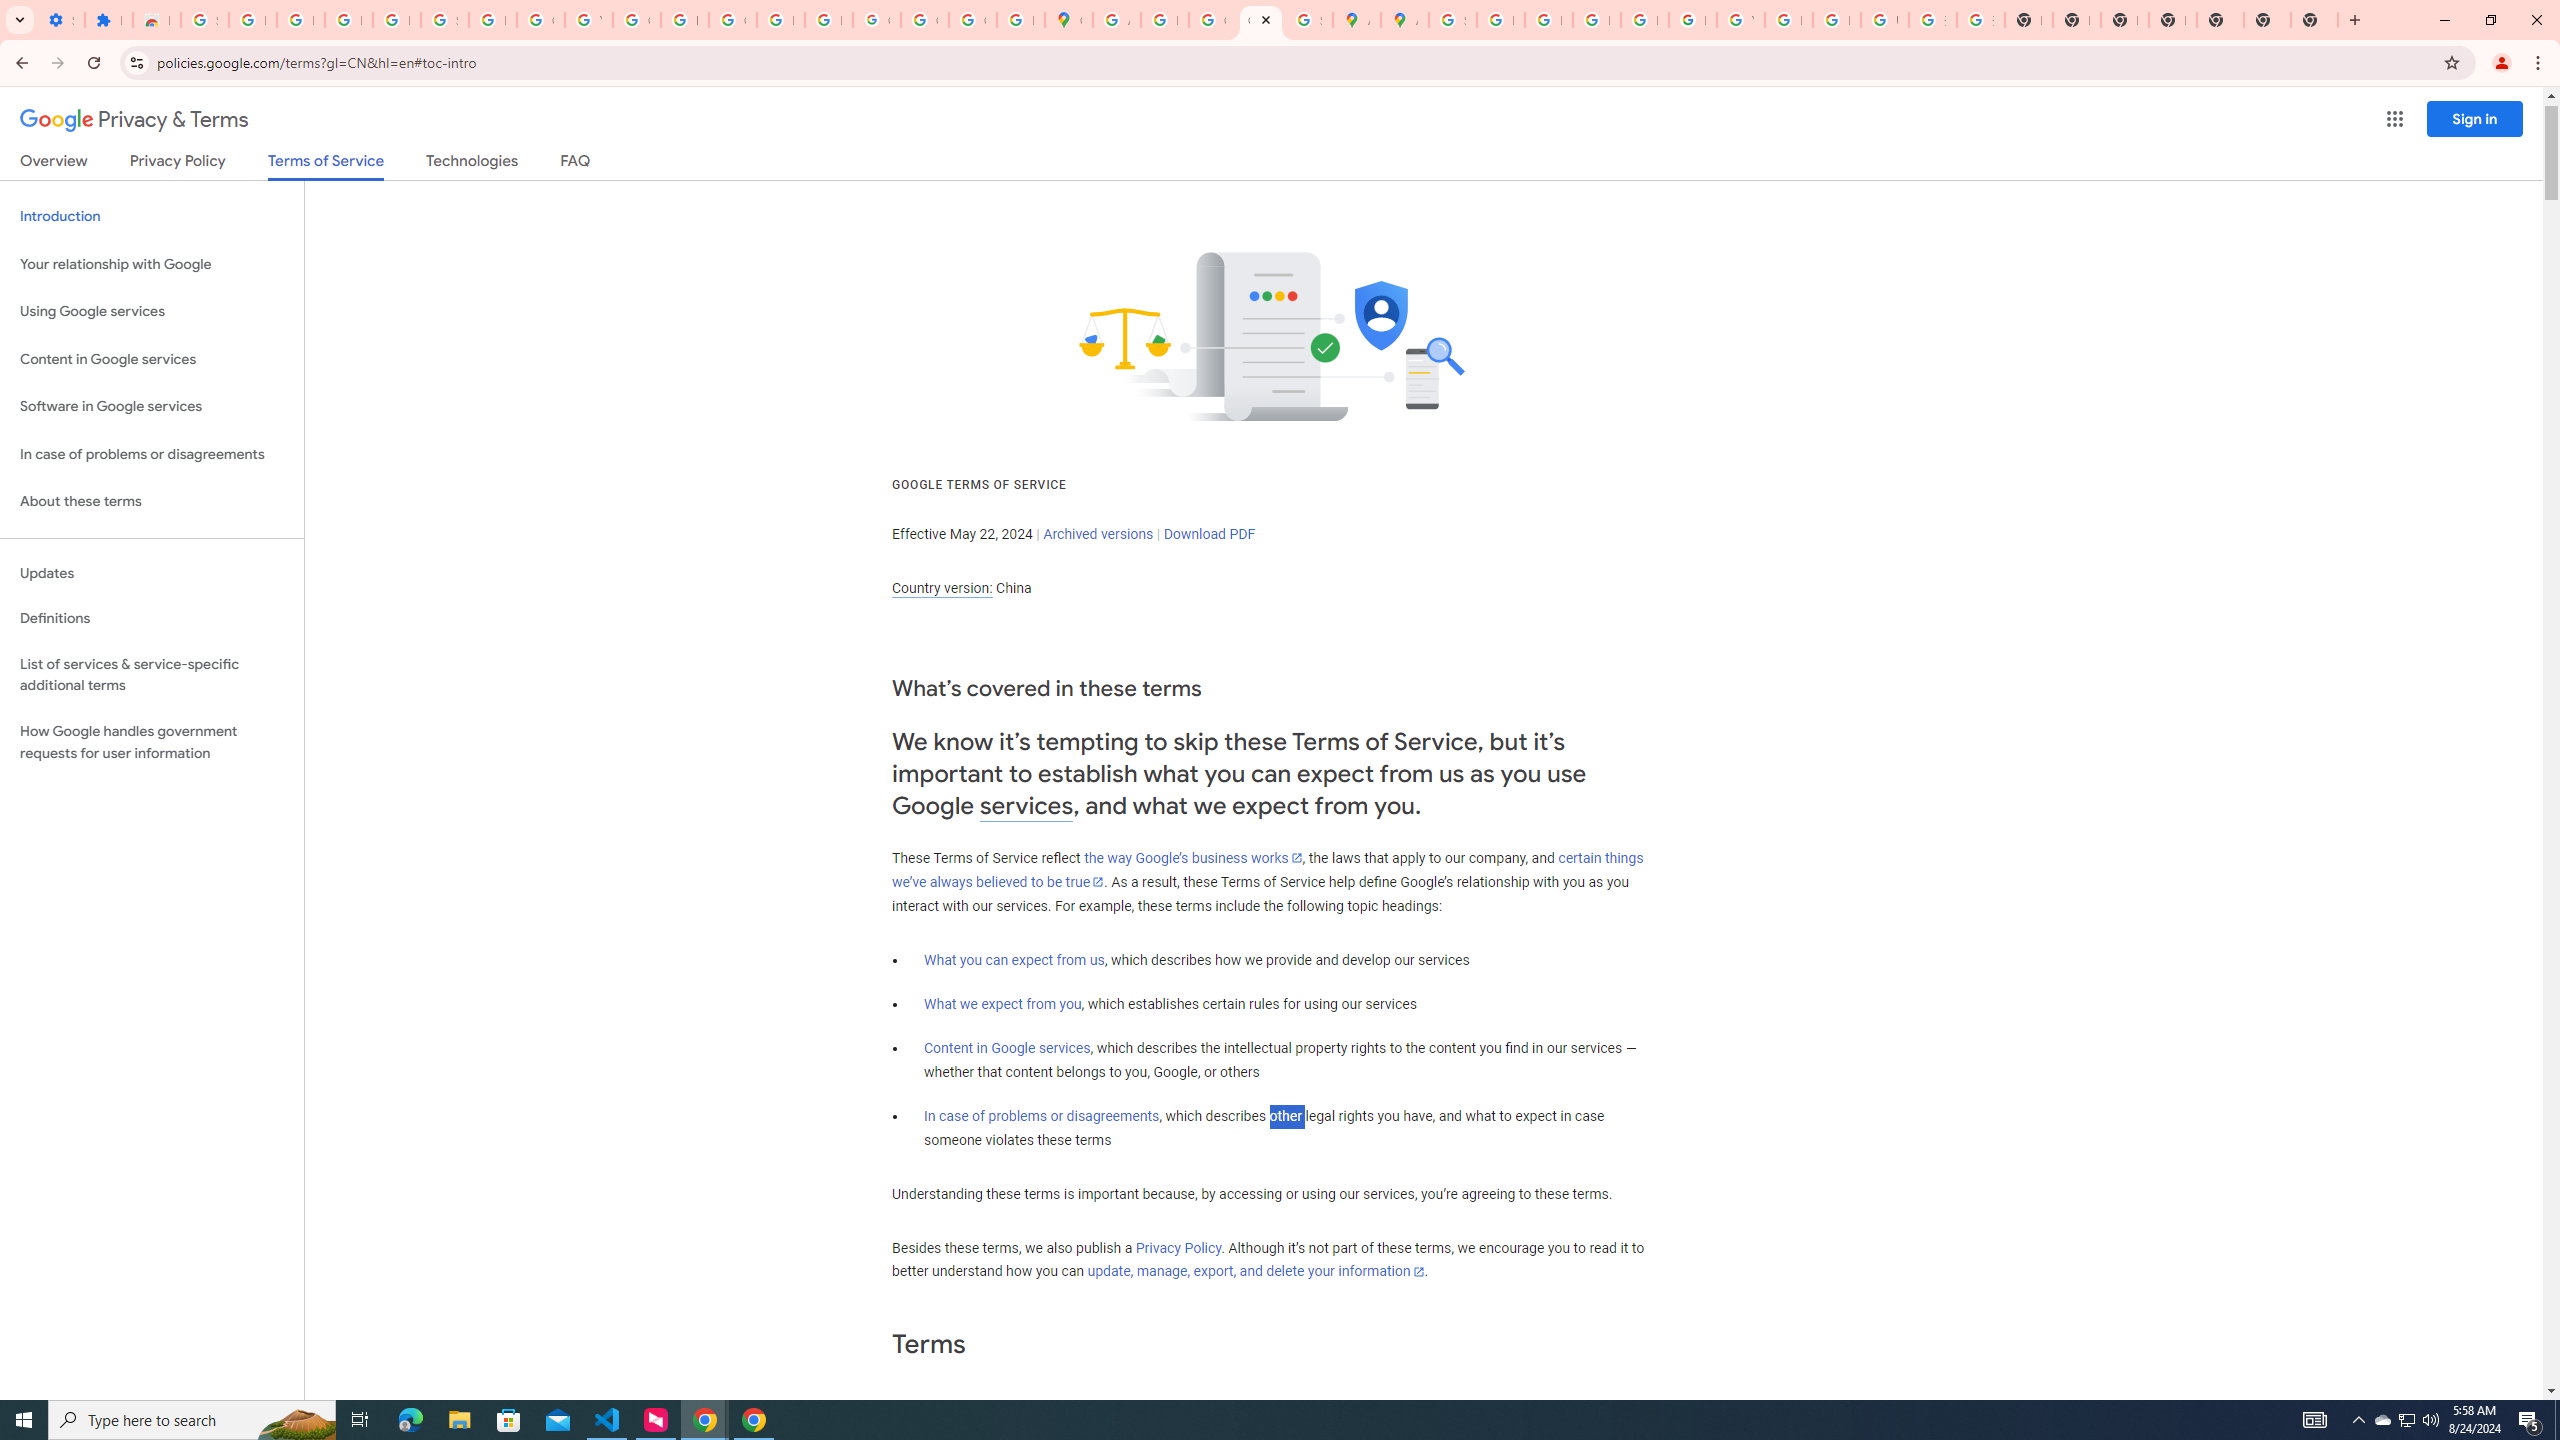 The height and width of the screenshot is (1440, 2560). What do you see at coordinates (1308, 20) in the screenshot?
I see `Safety in Our Products - Google Safety Center` at bounding box center [1308, 20].